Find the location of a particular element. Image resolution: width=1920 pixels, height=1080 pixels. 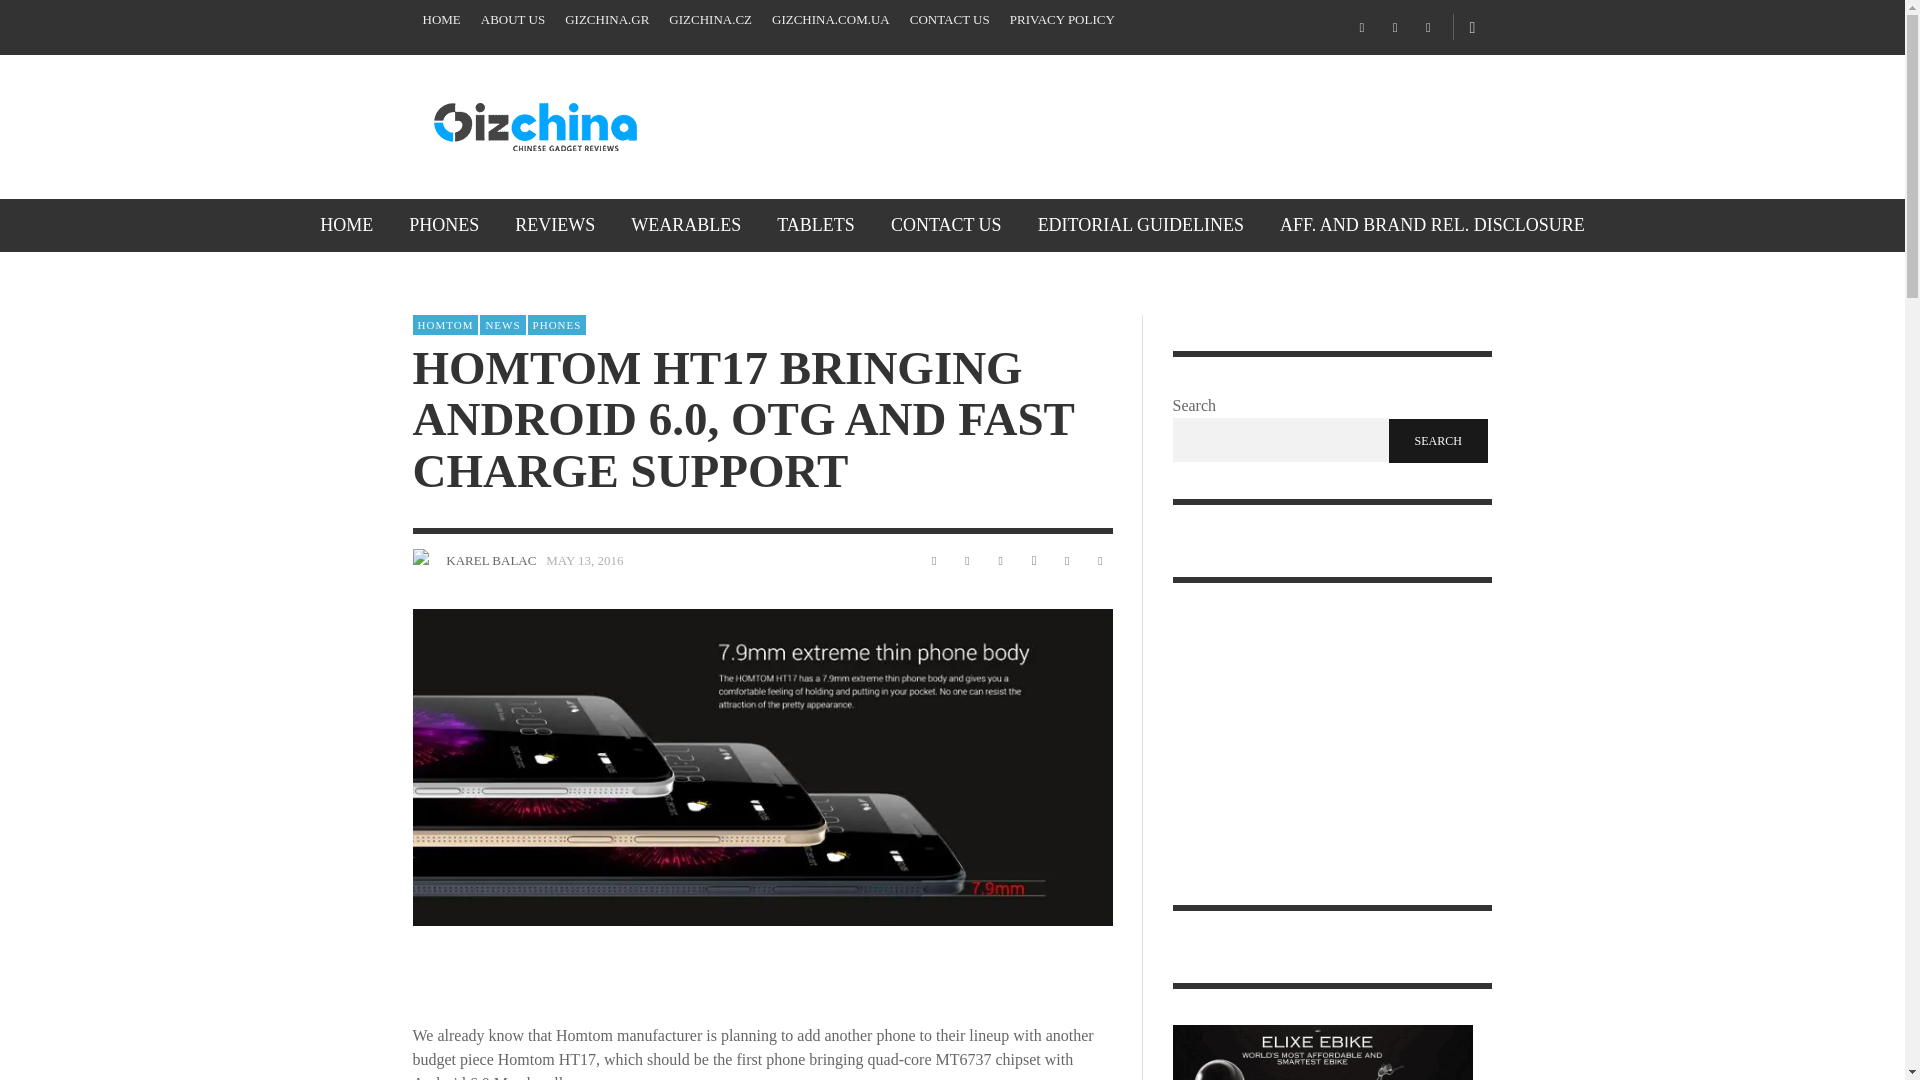

ABOUT US is located at coordinates (512, 20).